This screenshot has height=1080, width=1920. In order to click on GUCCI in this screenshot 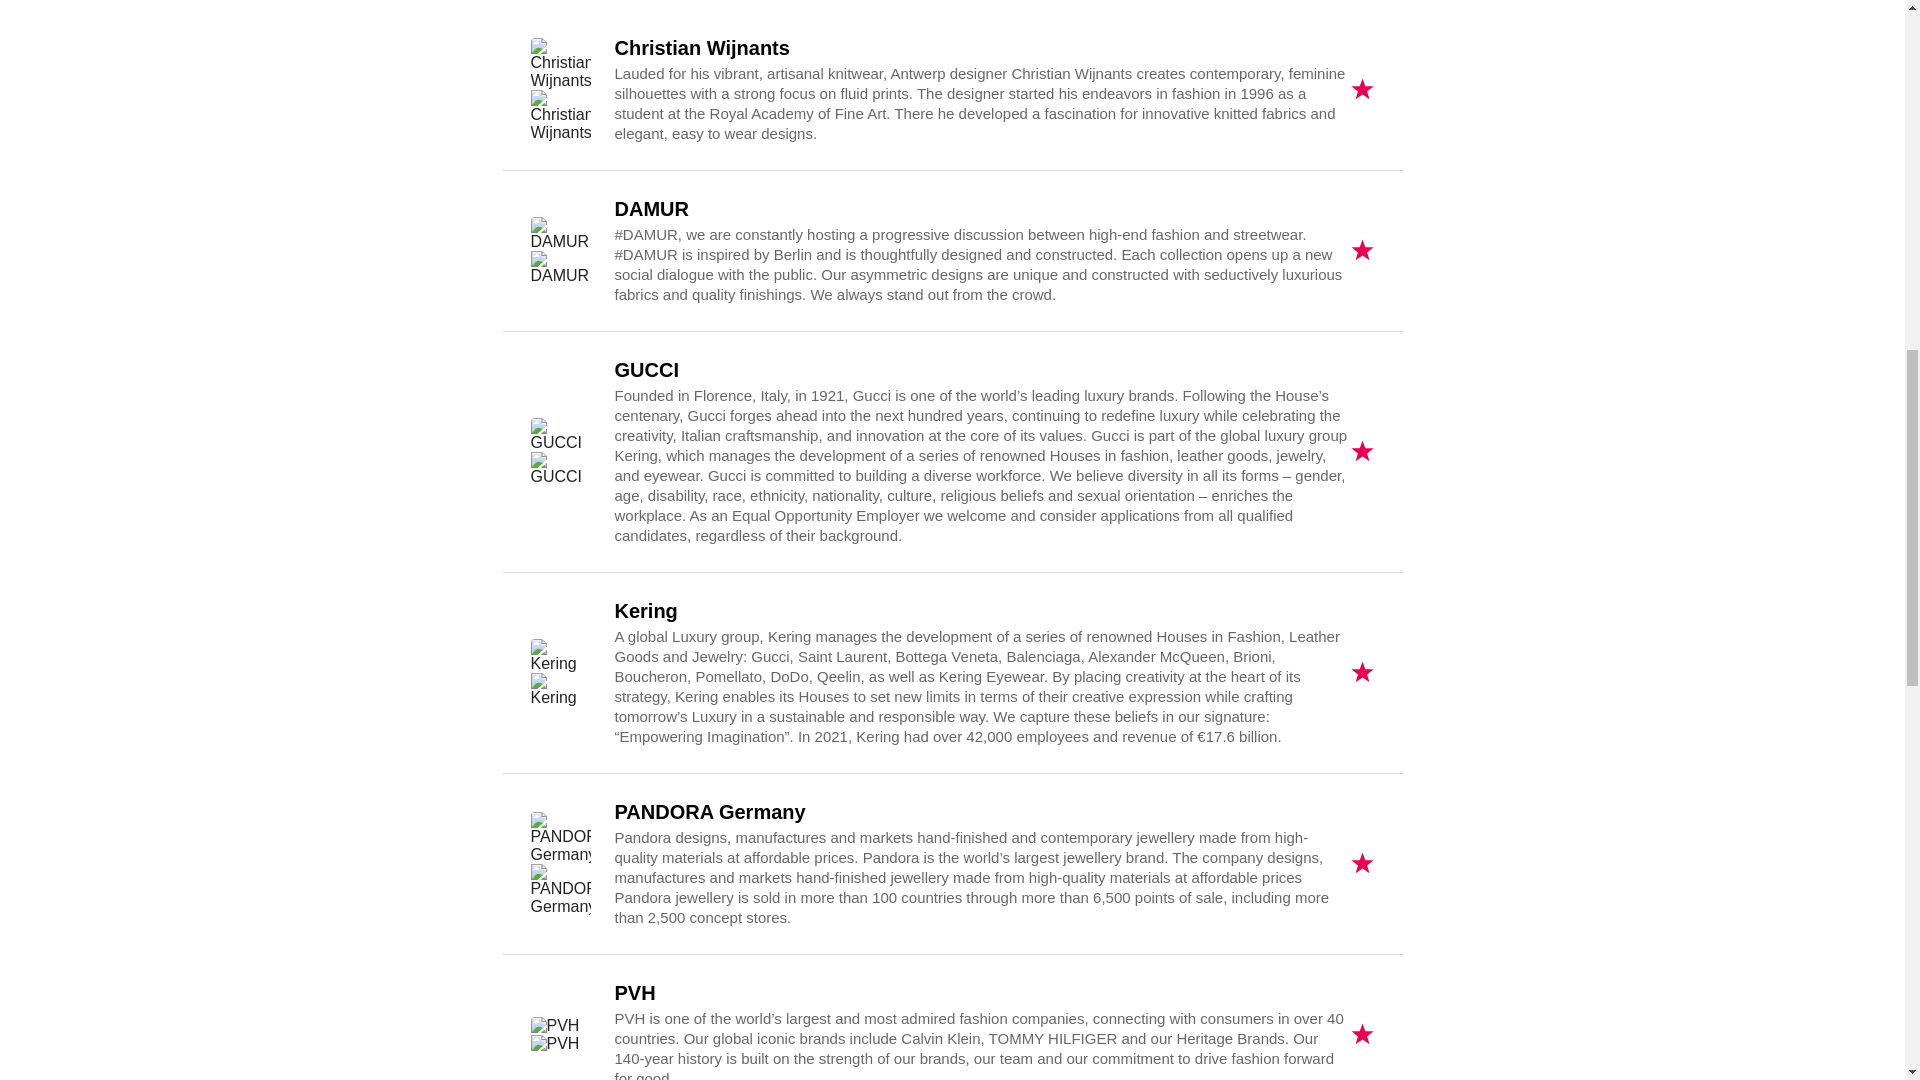, I will do `click(559, 452)`.